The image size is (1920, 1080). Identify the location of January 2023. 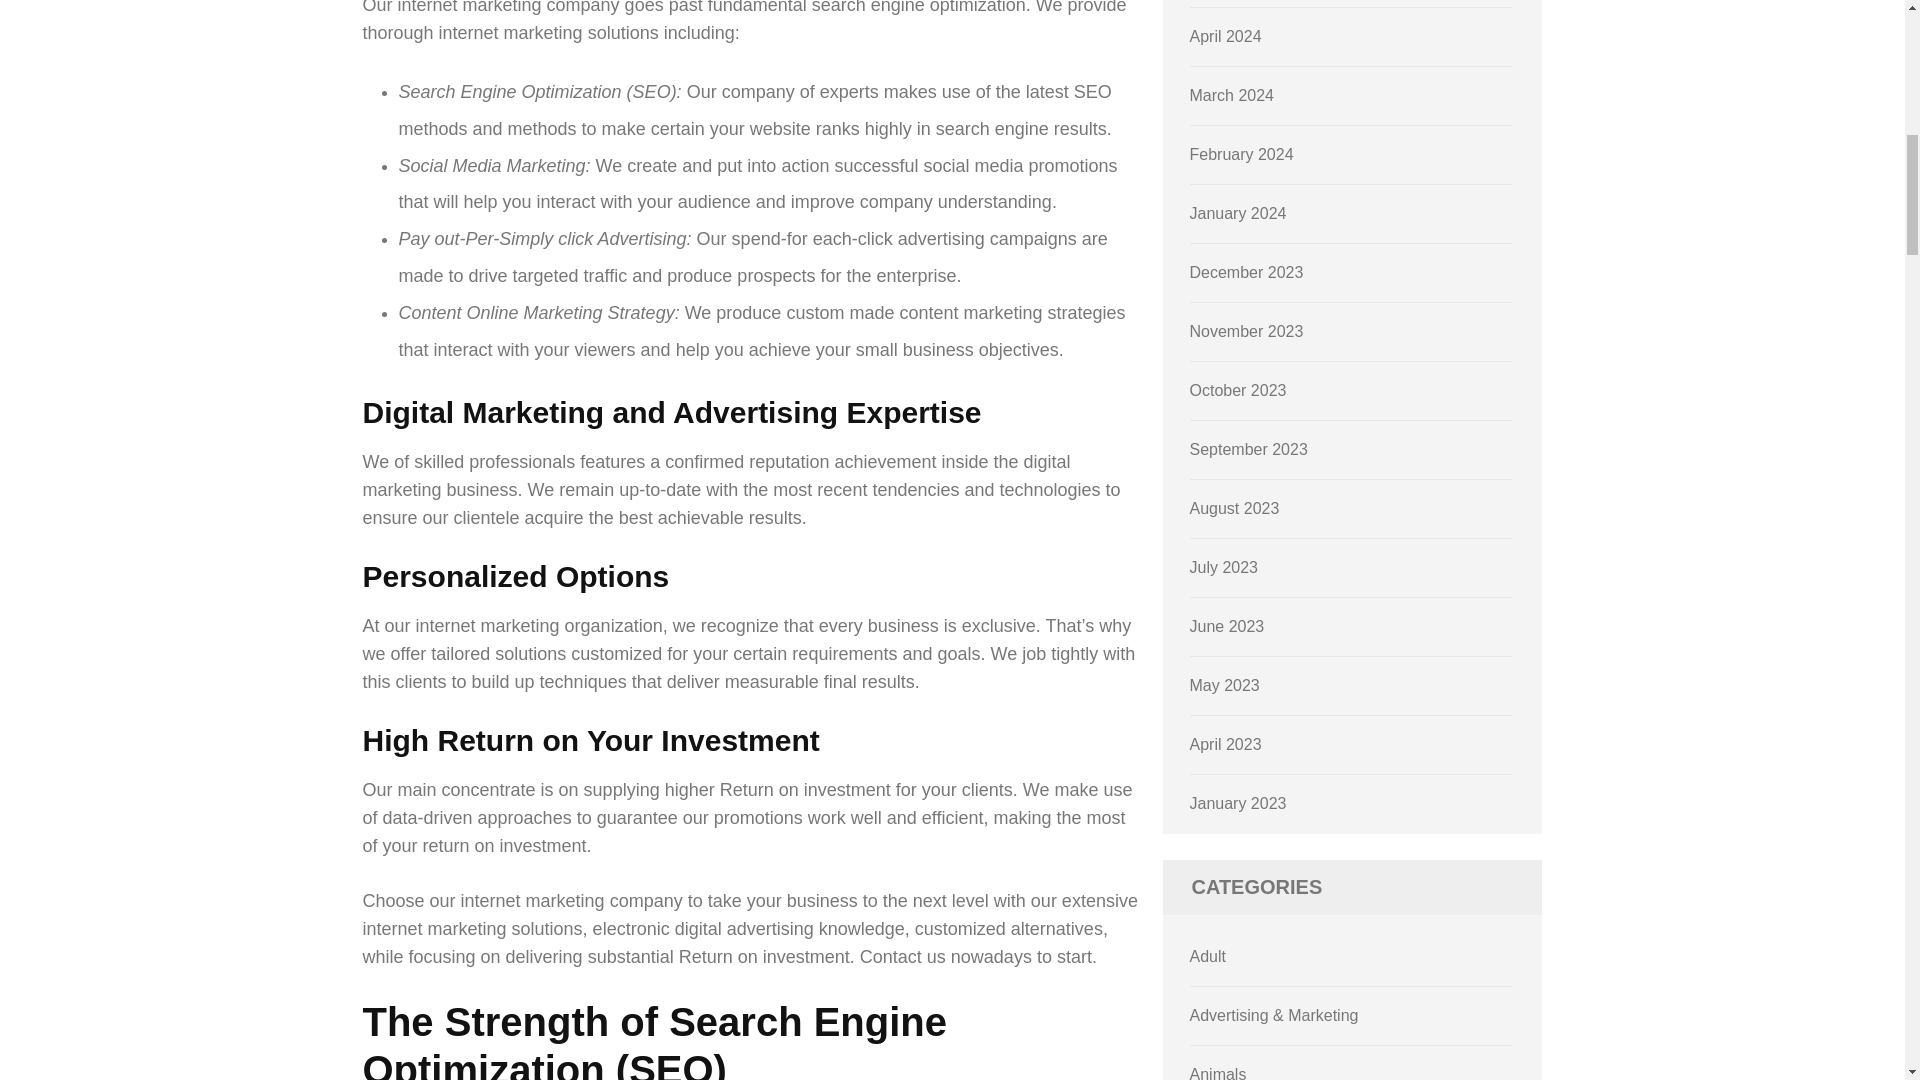
(1238, 803).